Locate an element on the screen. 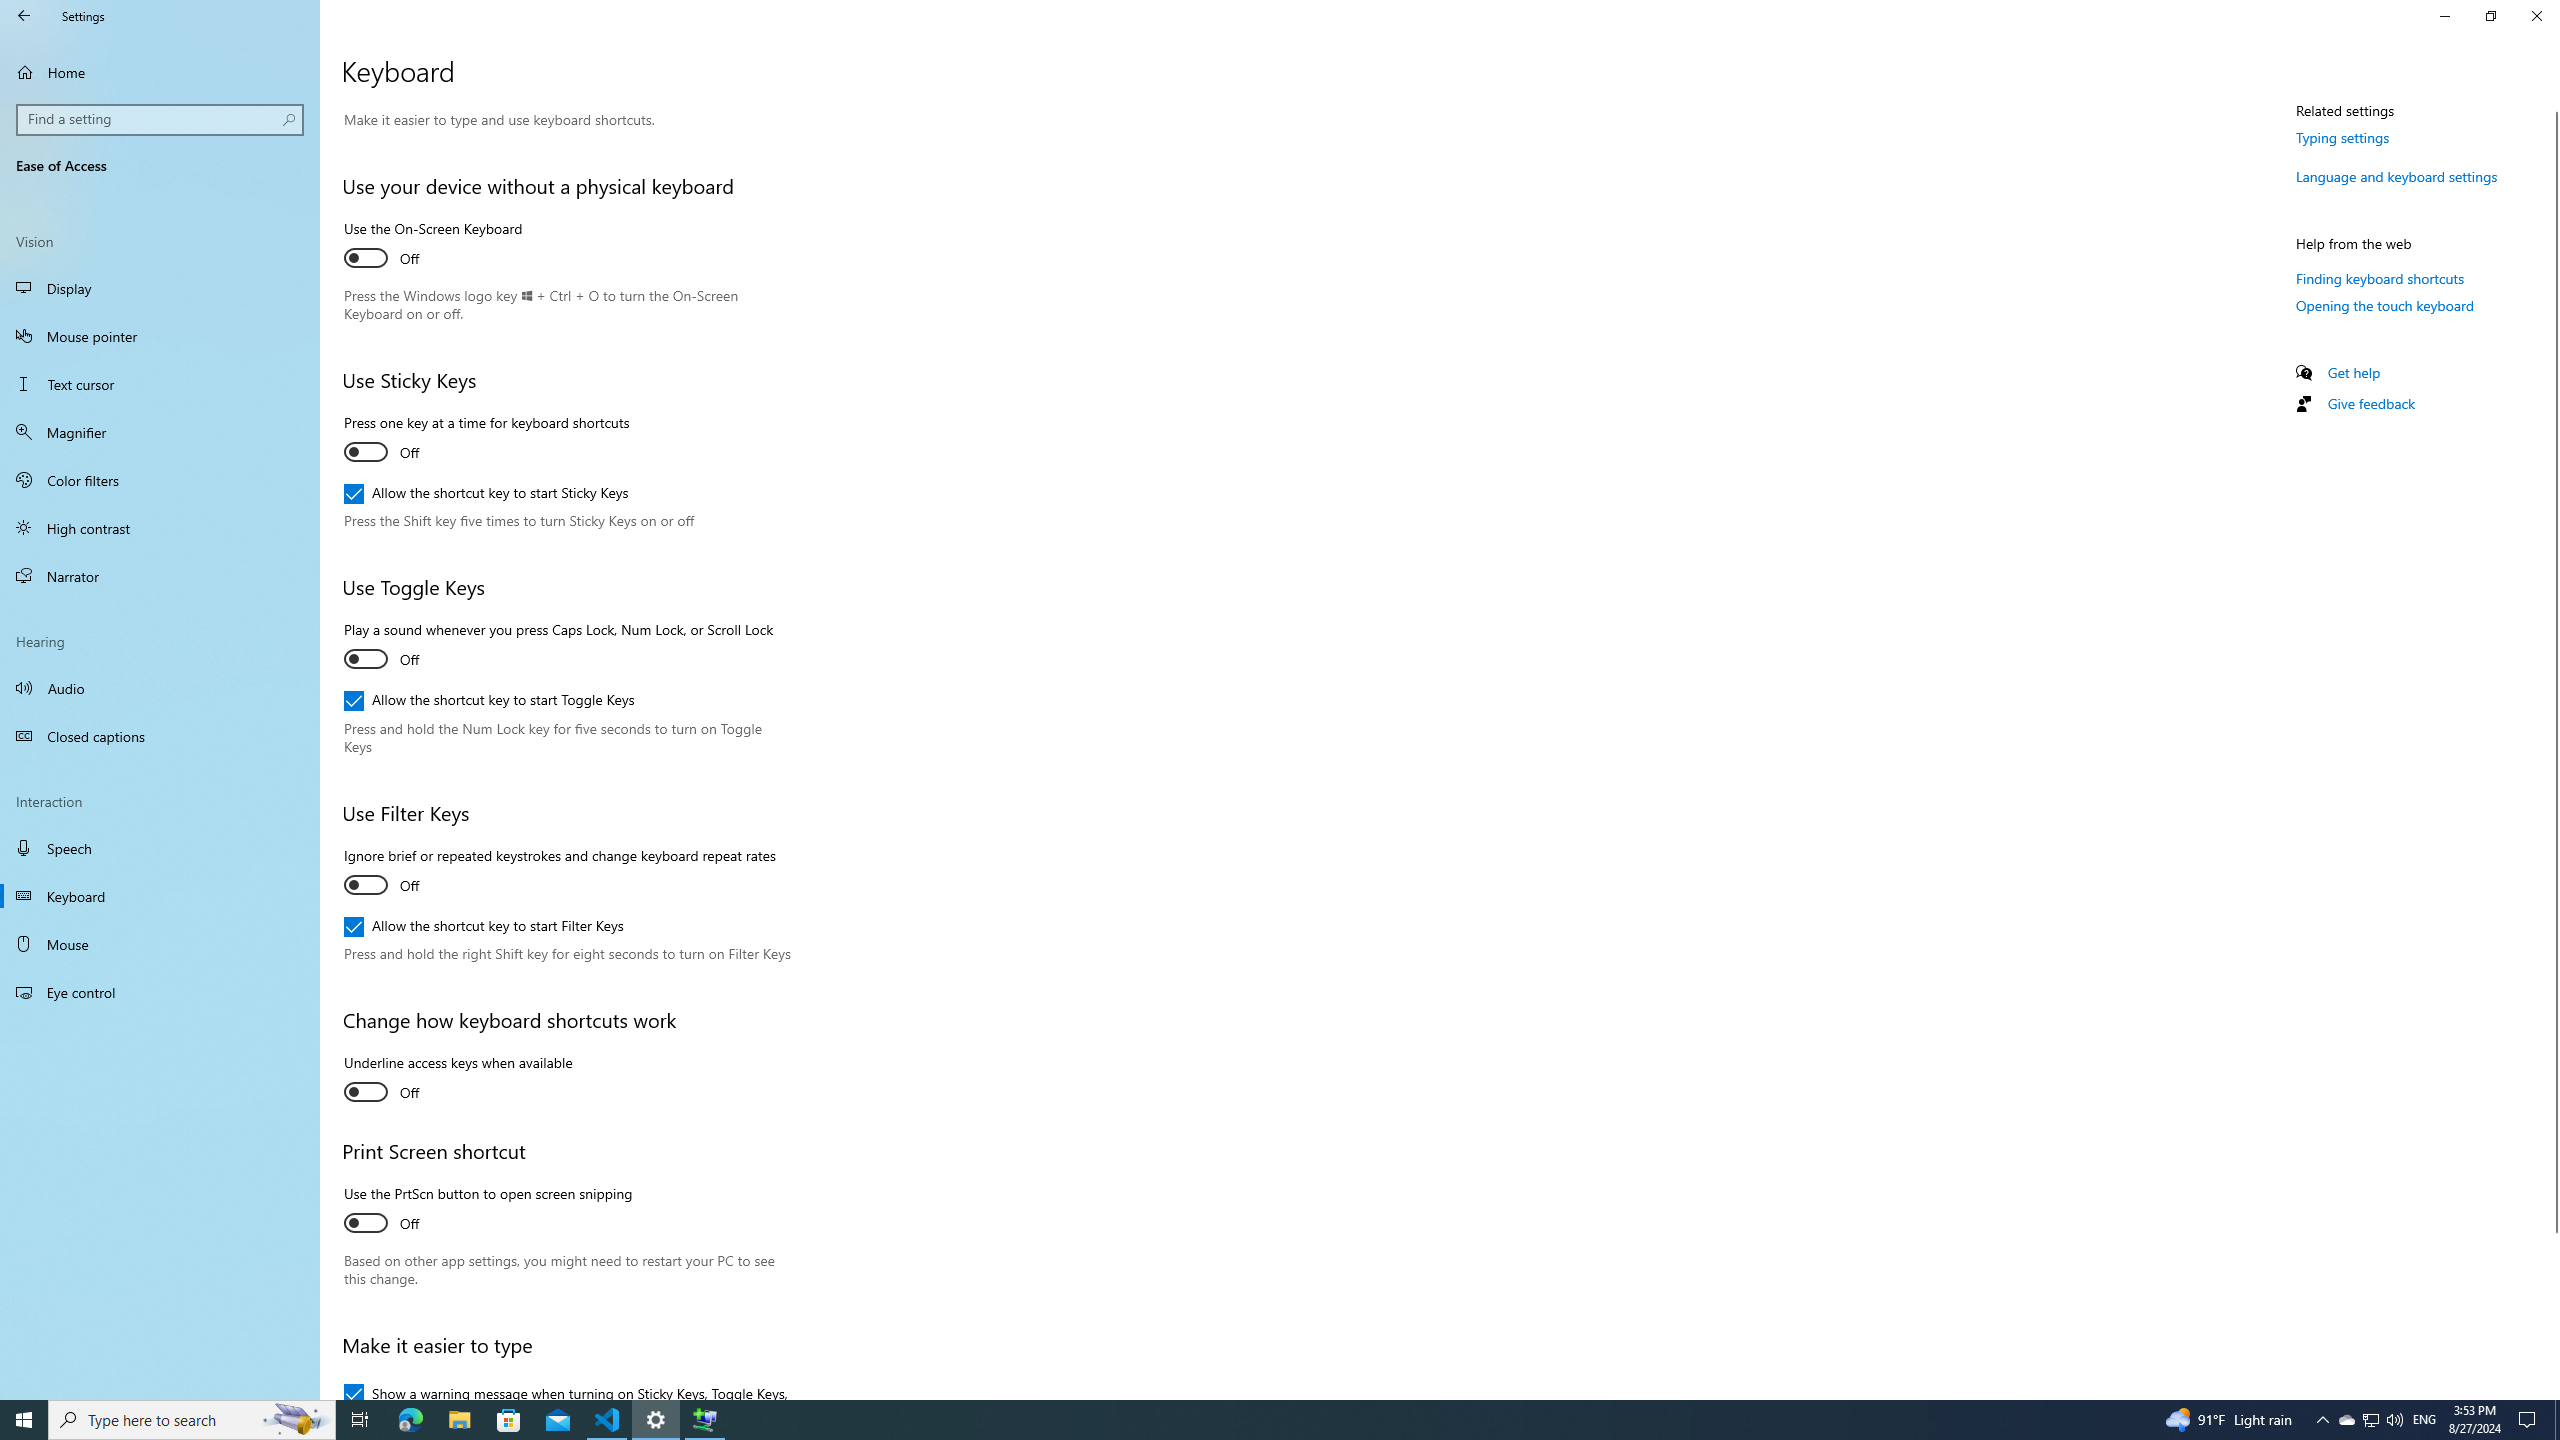 This screenshot has width=2560, height=1440. Tray Input Indicator - English (United States) is located at coordinates (2424, 1420).